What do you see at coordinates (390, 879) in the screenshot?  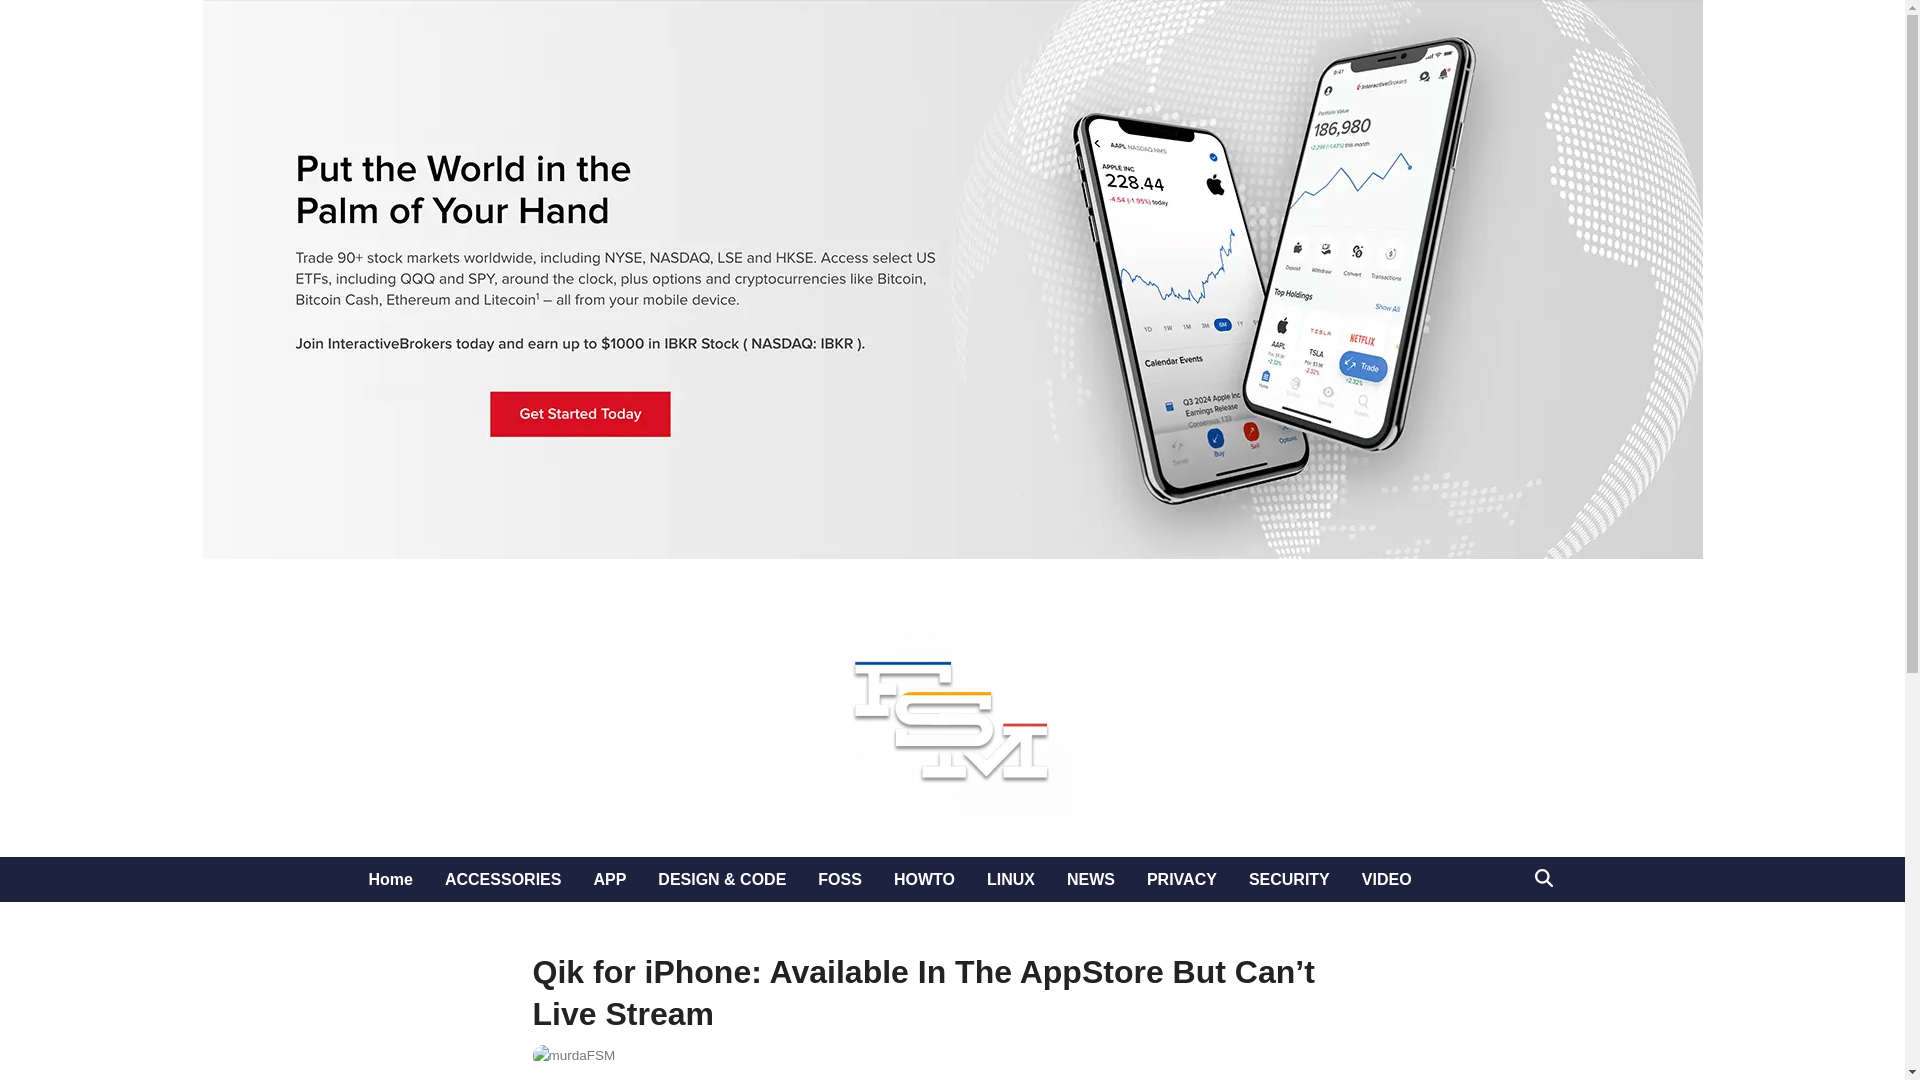 I see `Home` at bounding box center [390, 879].